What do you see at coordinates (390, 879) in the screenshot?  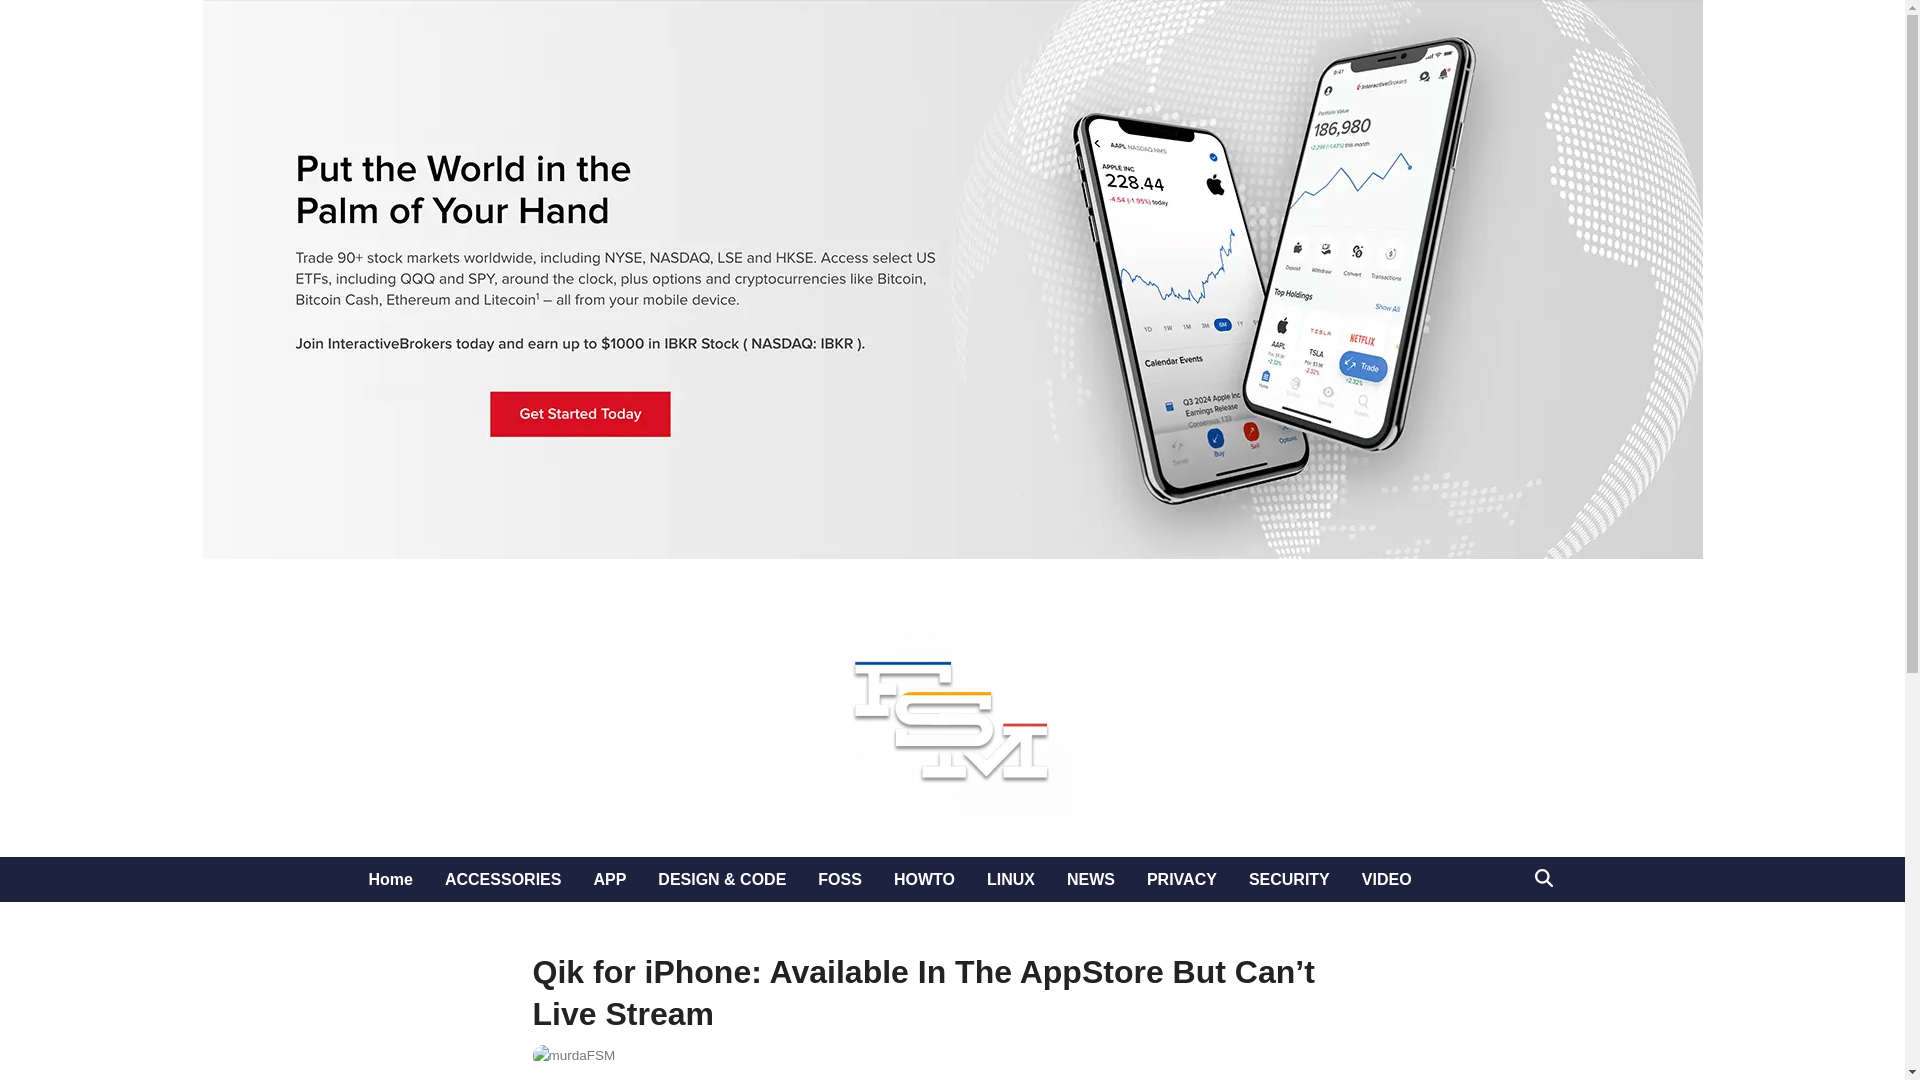 I see `Home` at bounding box center [390, 879].